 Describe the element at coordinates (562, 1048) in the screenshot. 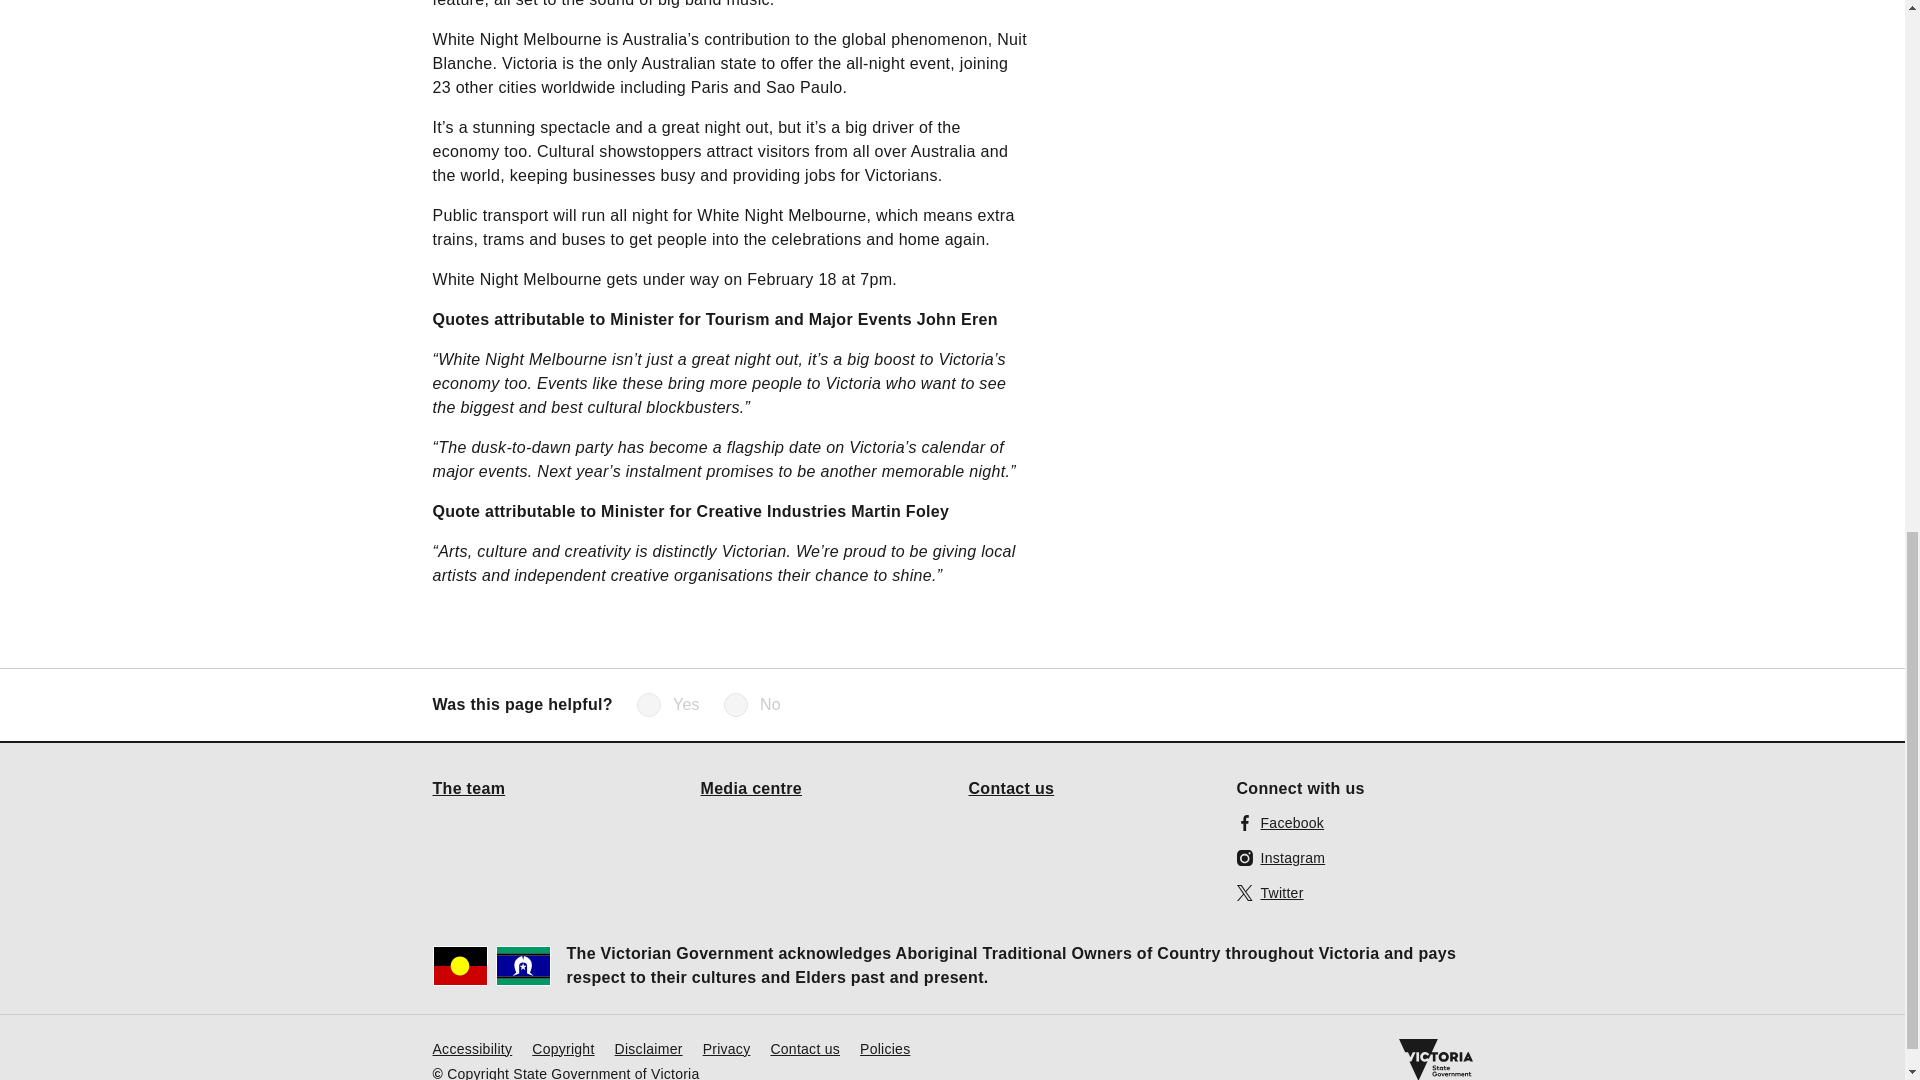

I see `Copyright` at that location.